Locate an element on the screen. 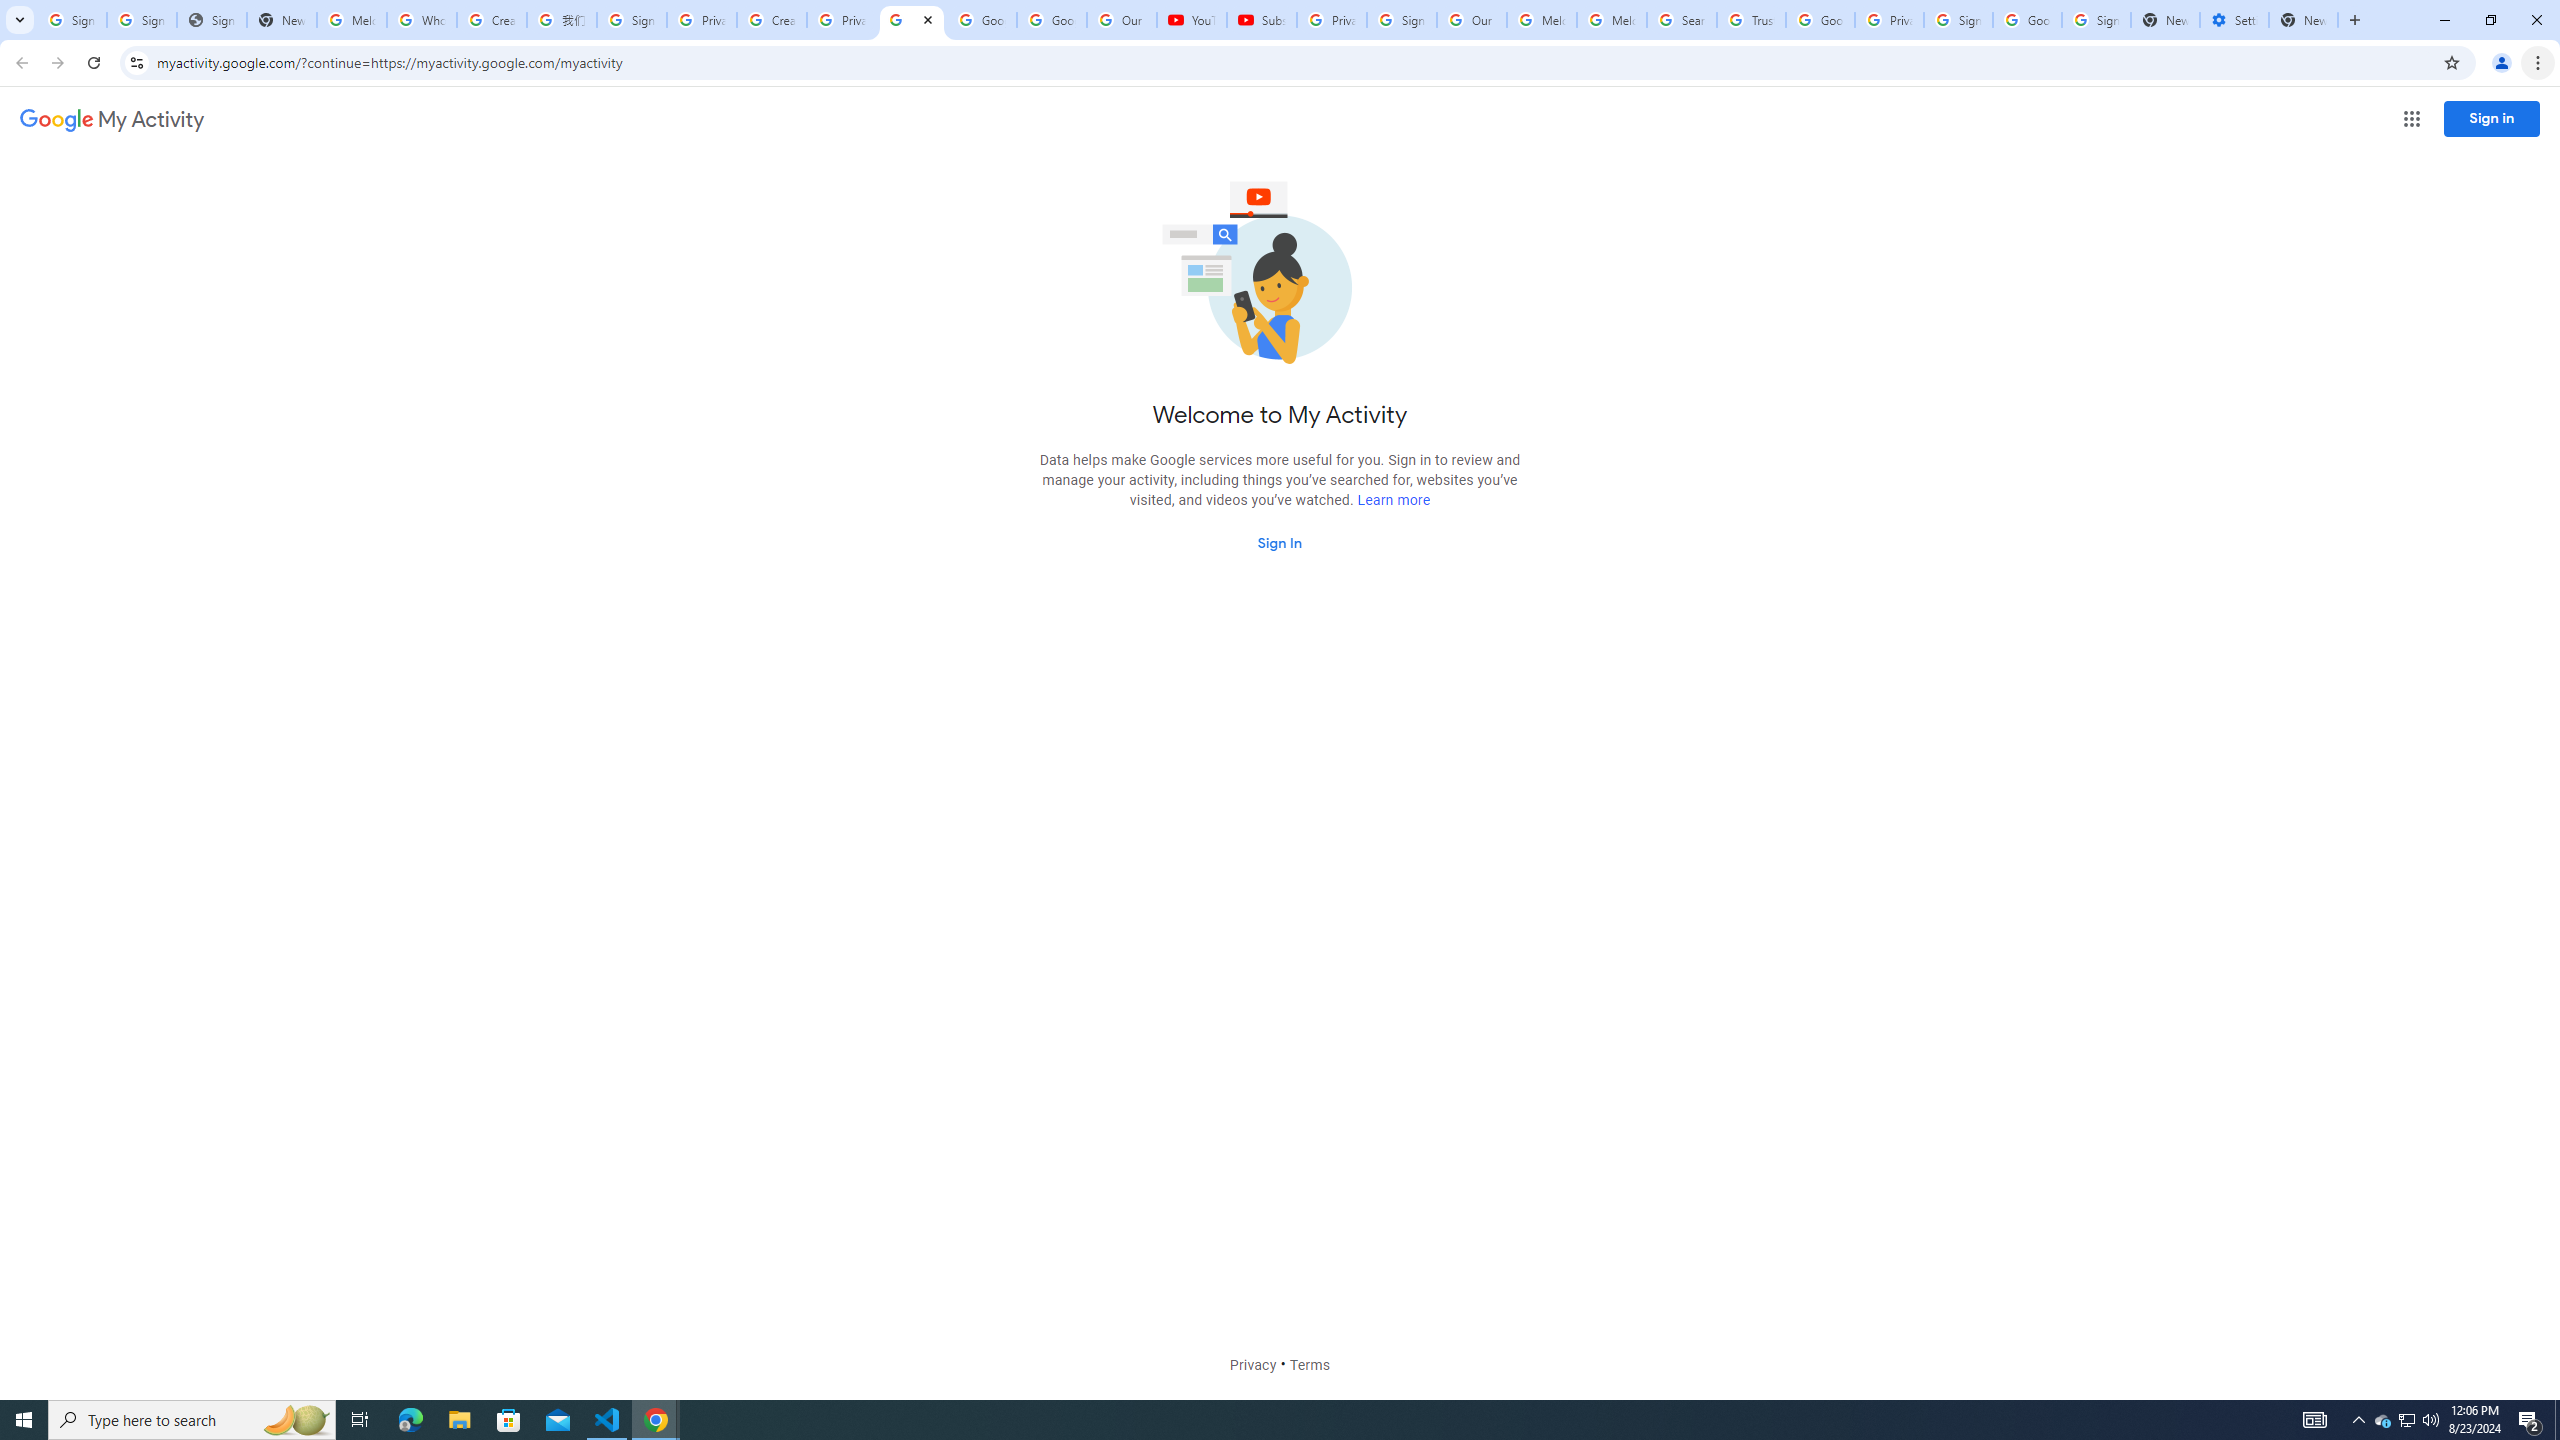 The width and height of the screenshot is (2560, 1440). Sign In is located at coordinates (1280, 542).